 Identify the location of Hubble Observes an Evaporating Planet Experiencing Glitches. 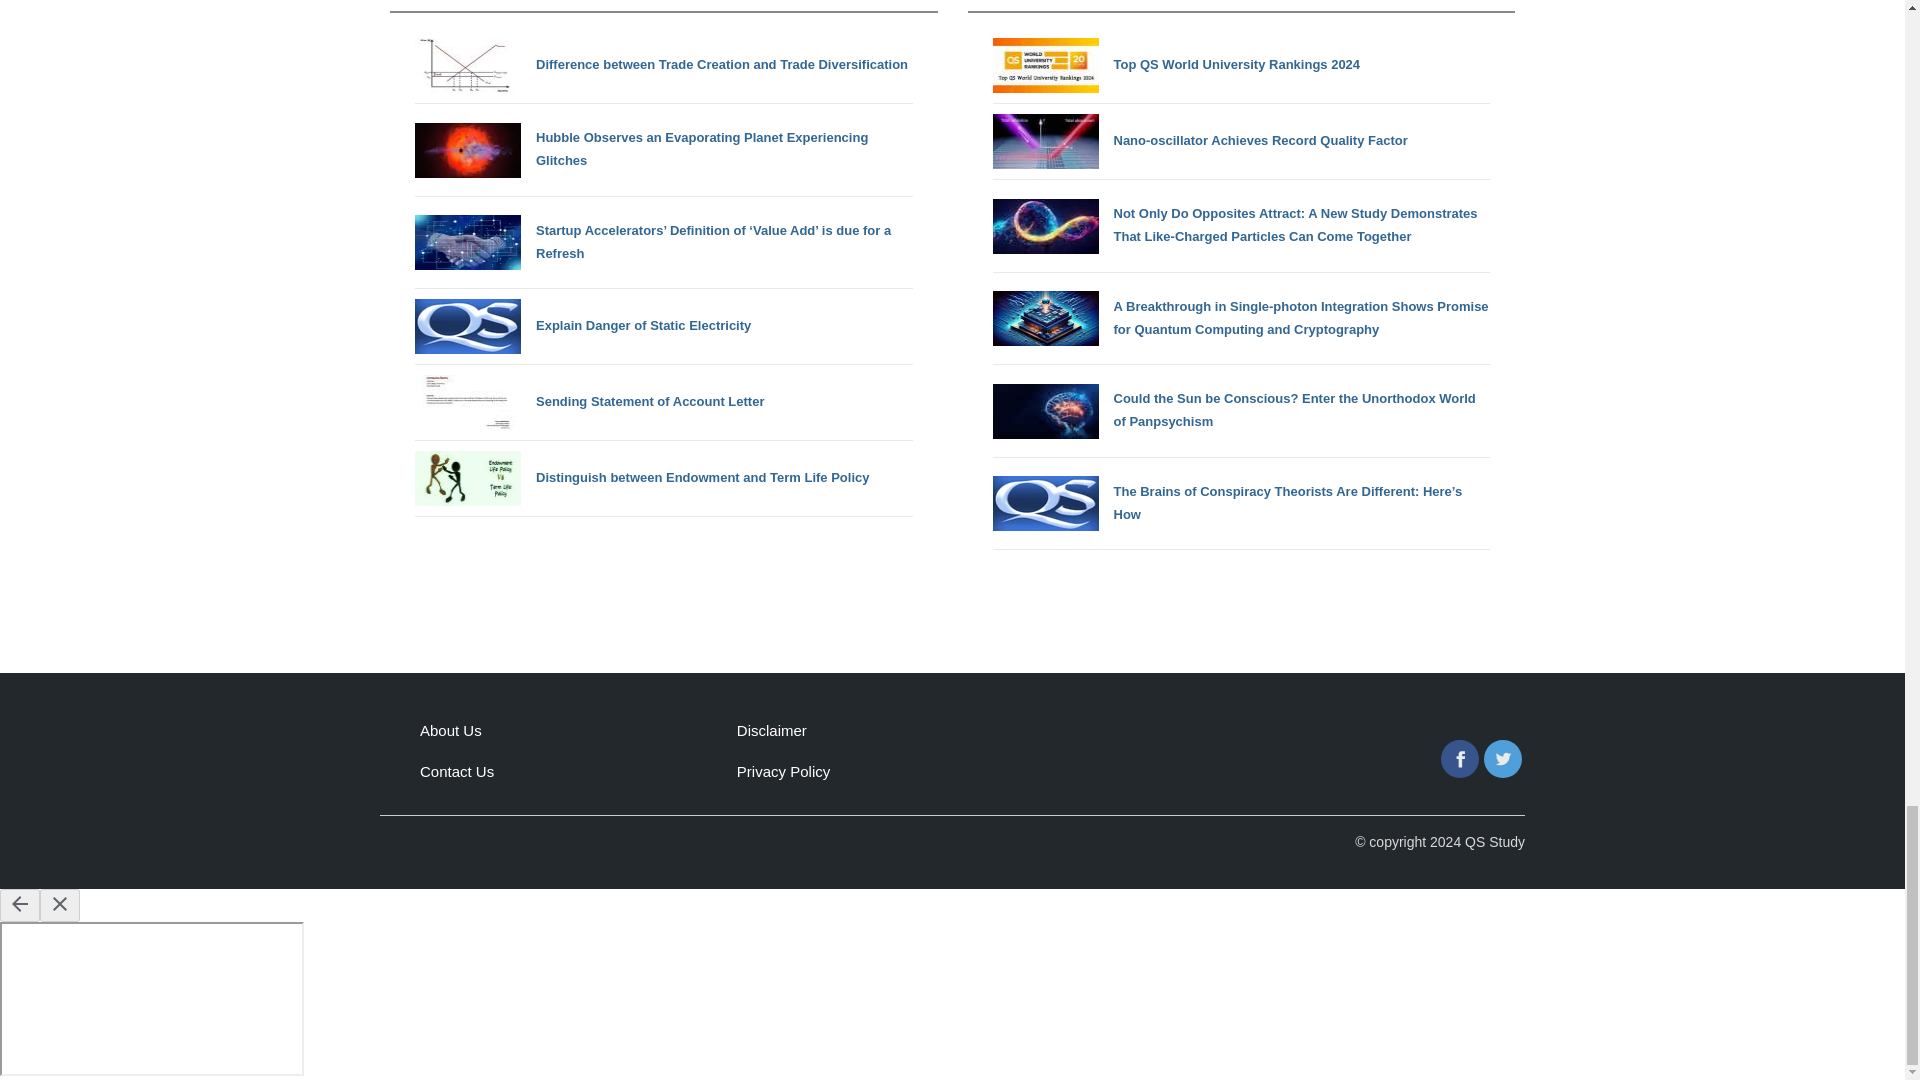
(664, 150).